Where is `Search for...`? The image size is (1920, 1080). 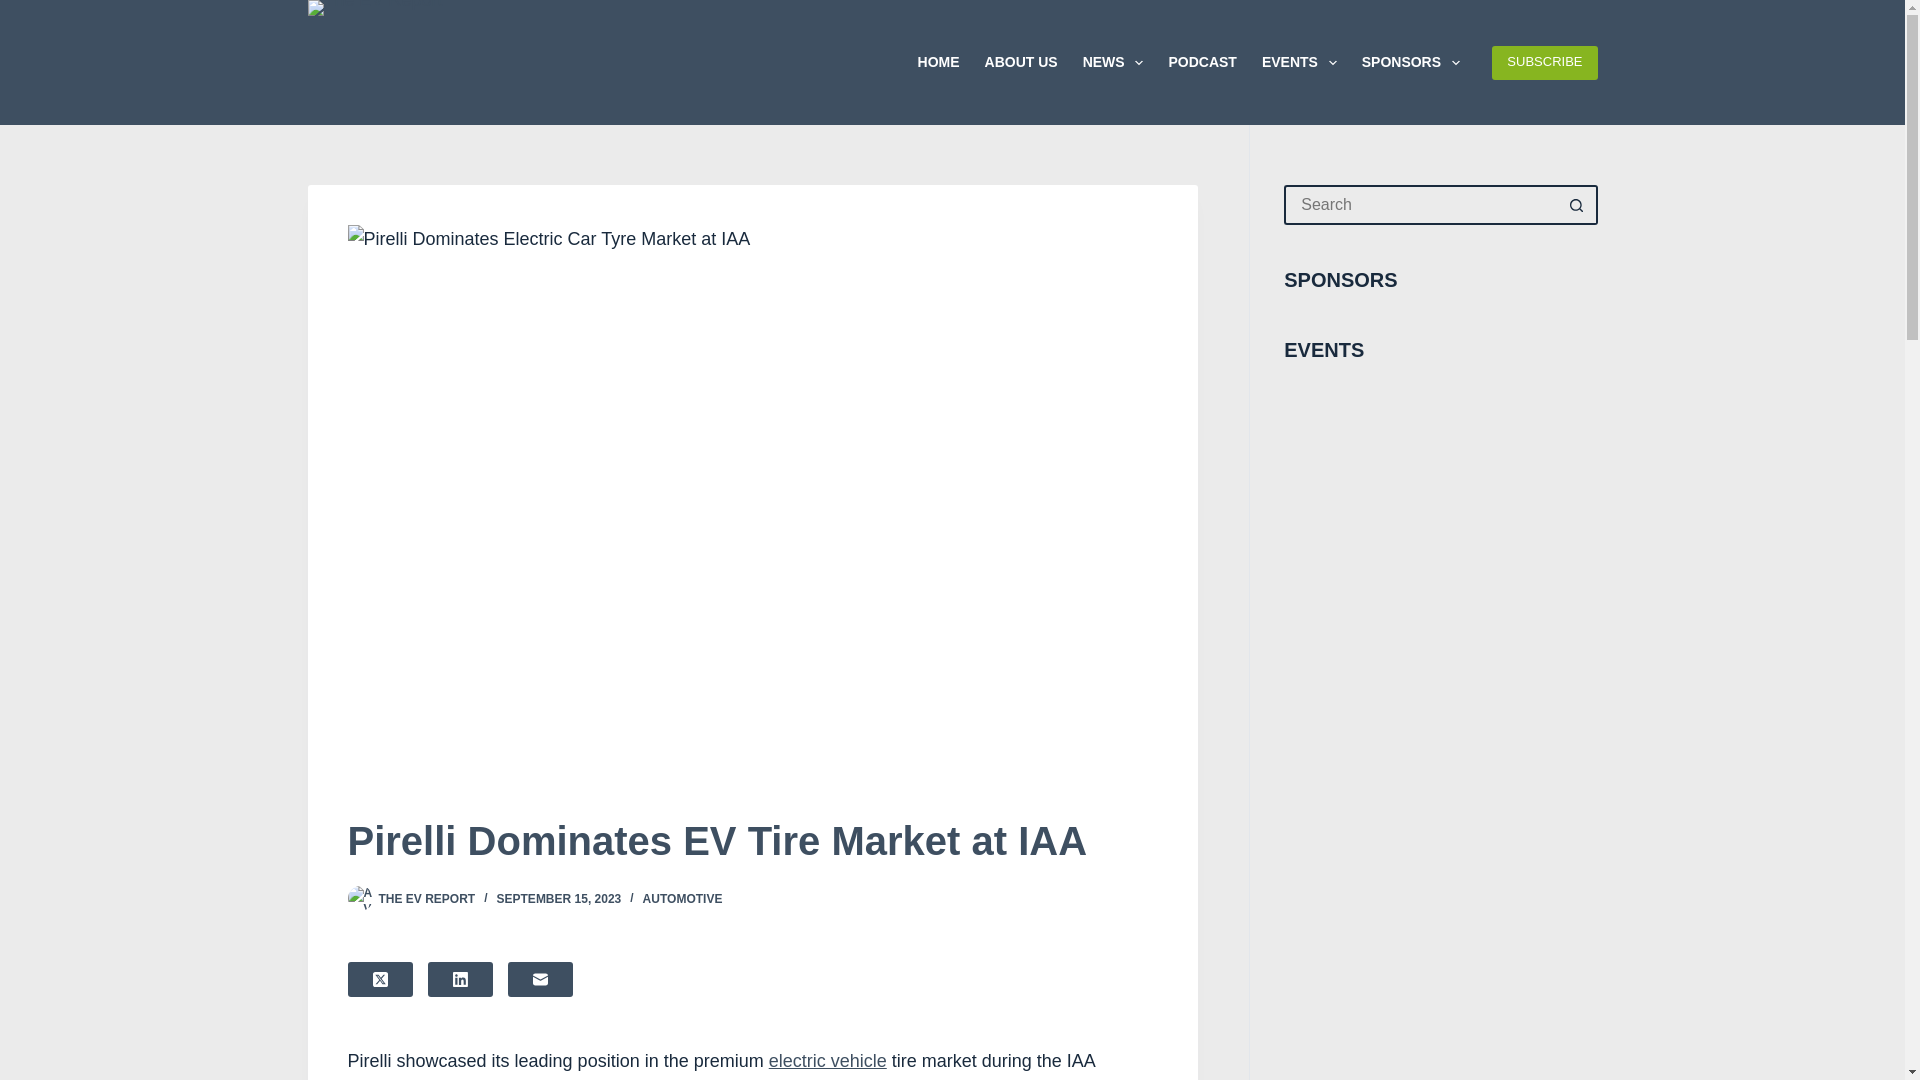
Search for... is located at coordinates (1420, 204).